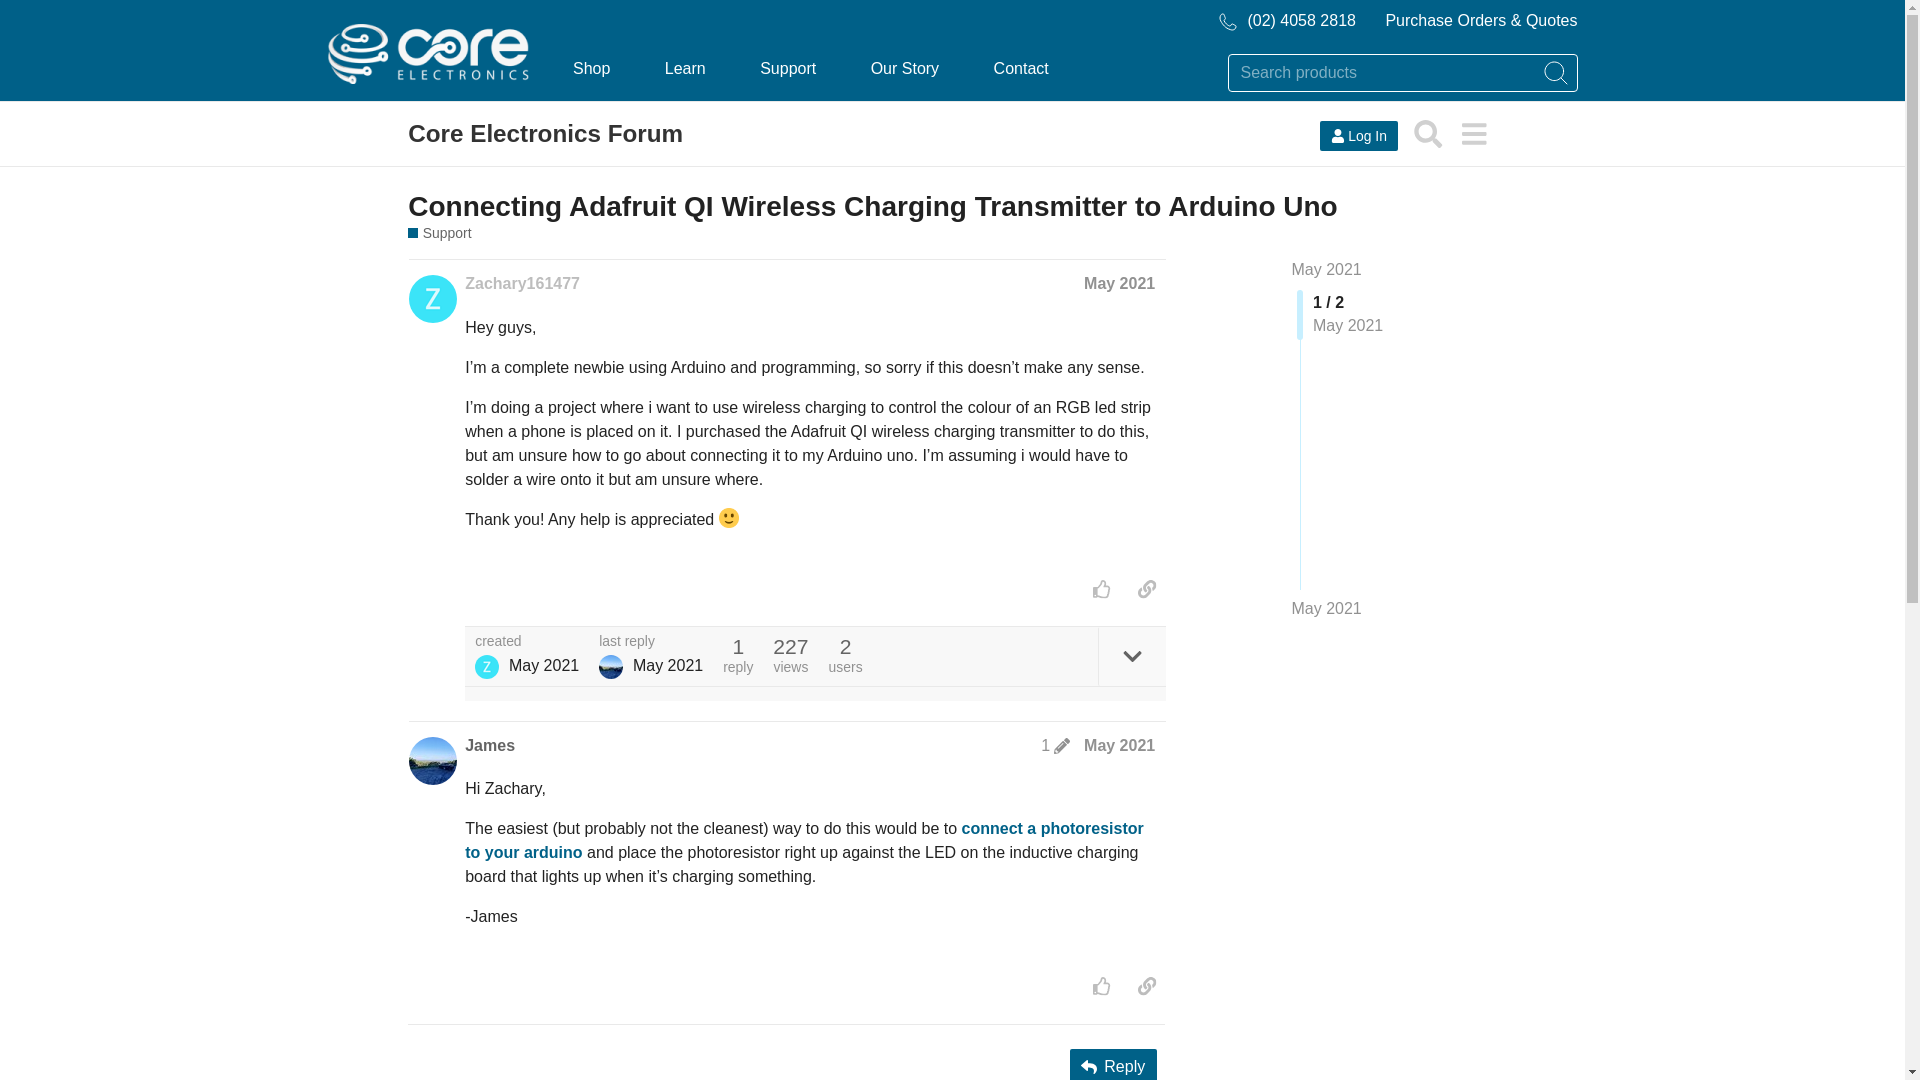  I want to click on Jump to the last post, so click(1326, 608).